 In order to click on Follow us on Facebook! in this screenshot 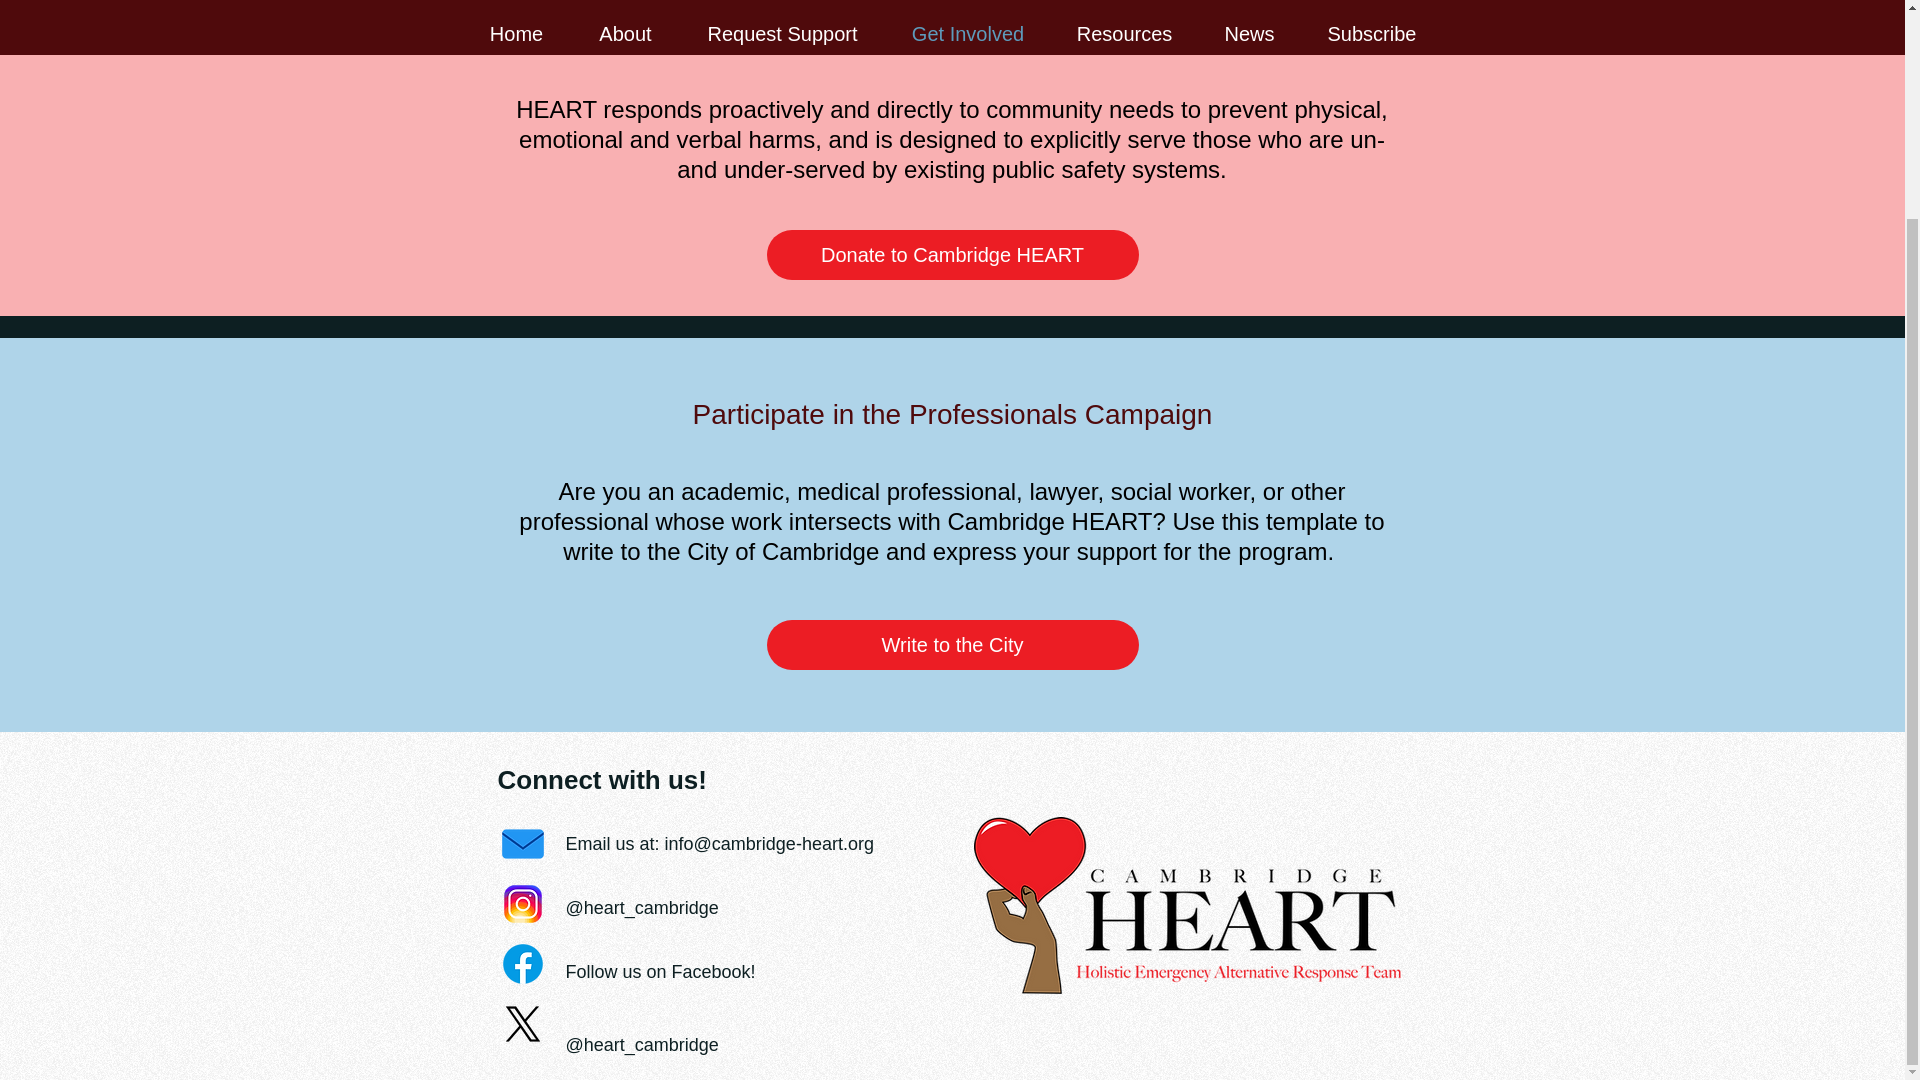, I will do `click(661, 972)`.